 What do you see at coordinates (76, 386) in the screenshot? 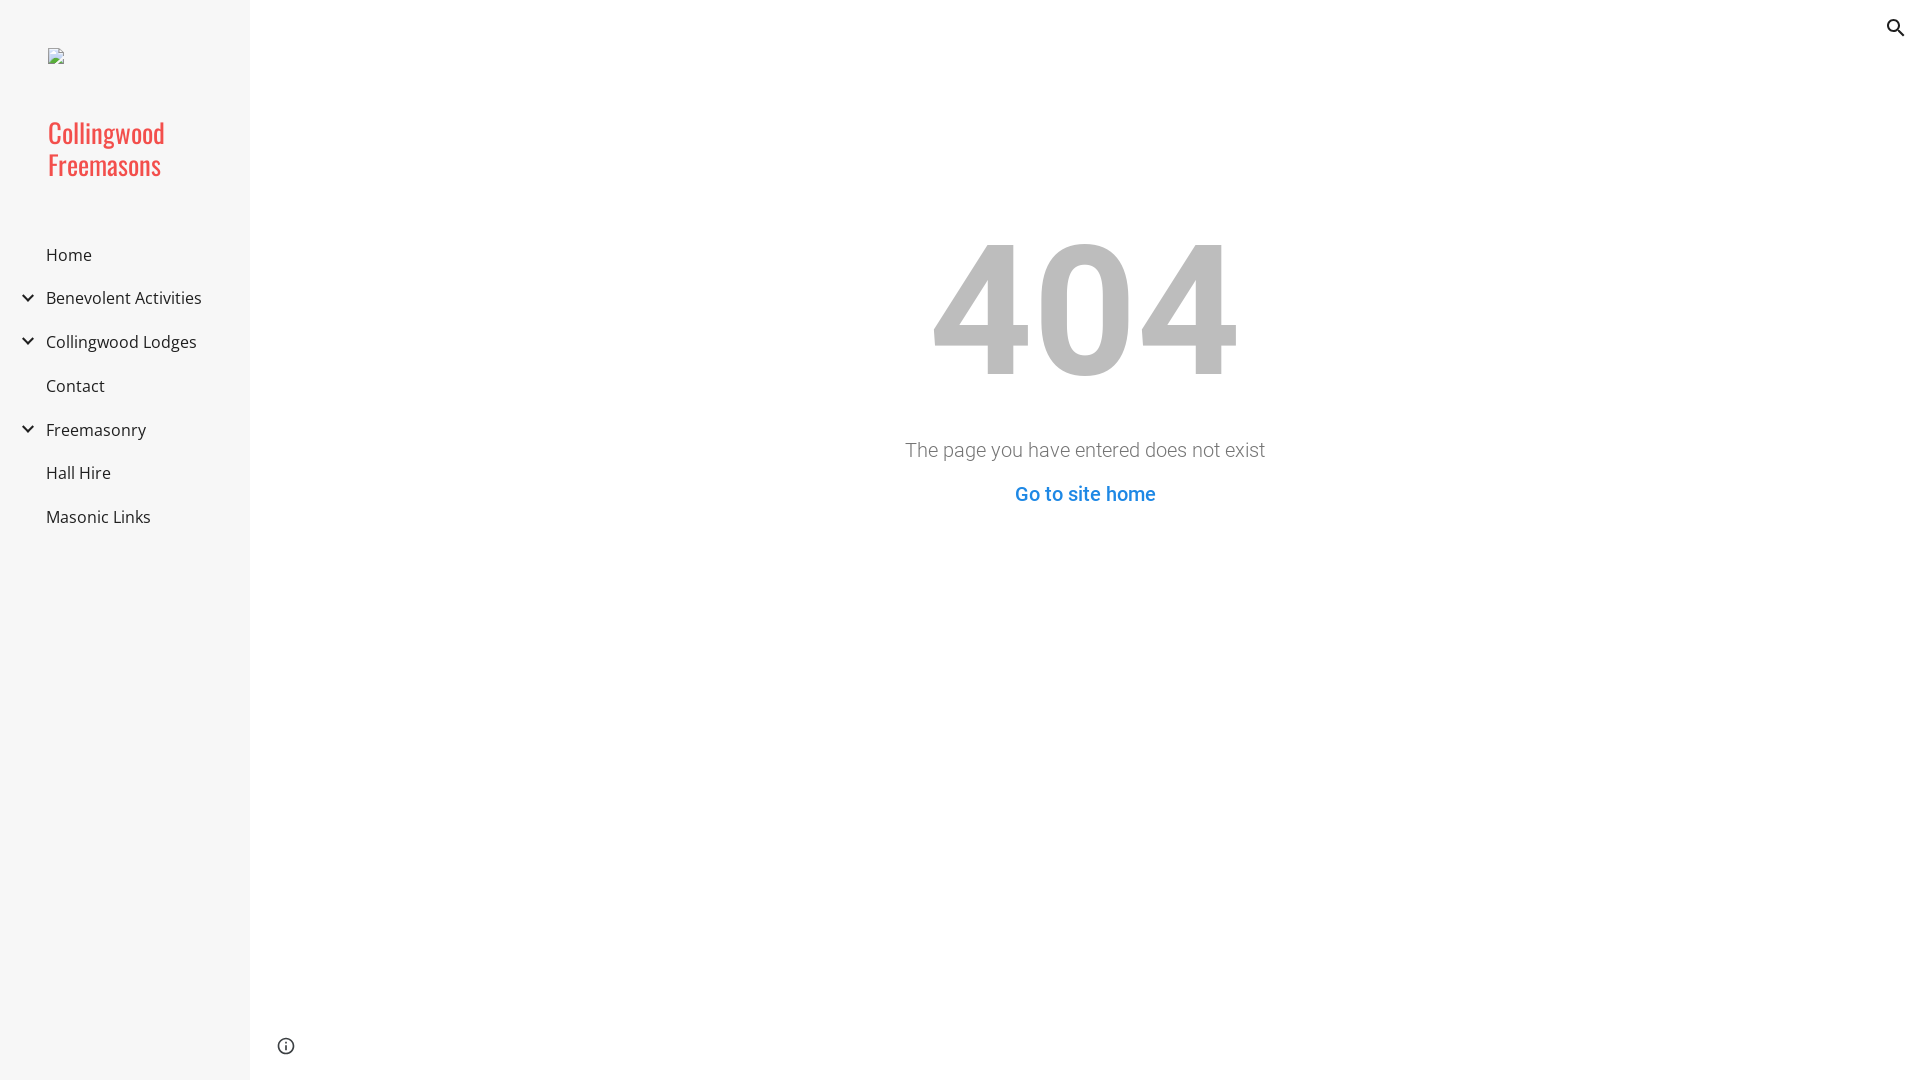
I see `Contact` at bounding box center [76, 386].